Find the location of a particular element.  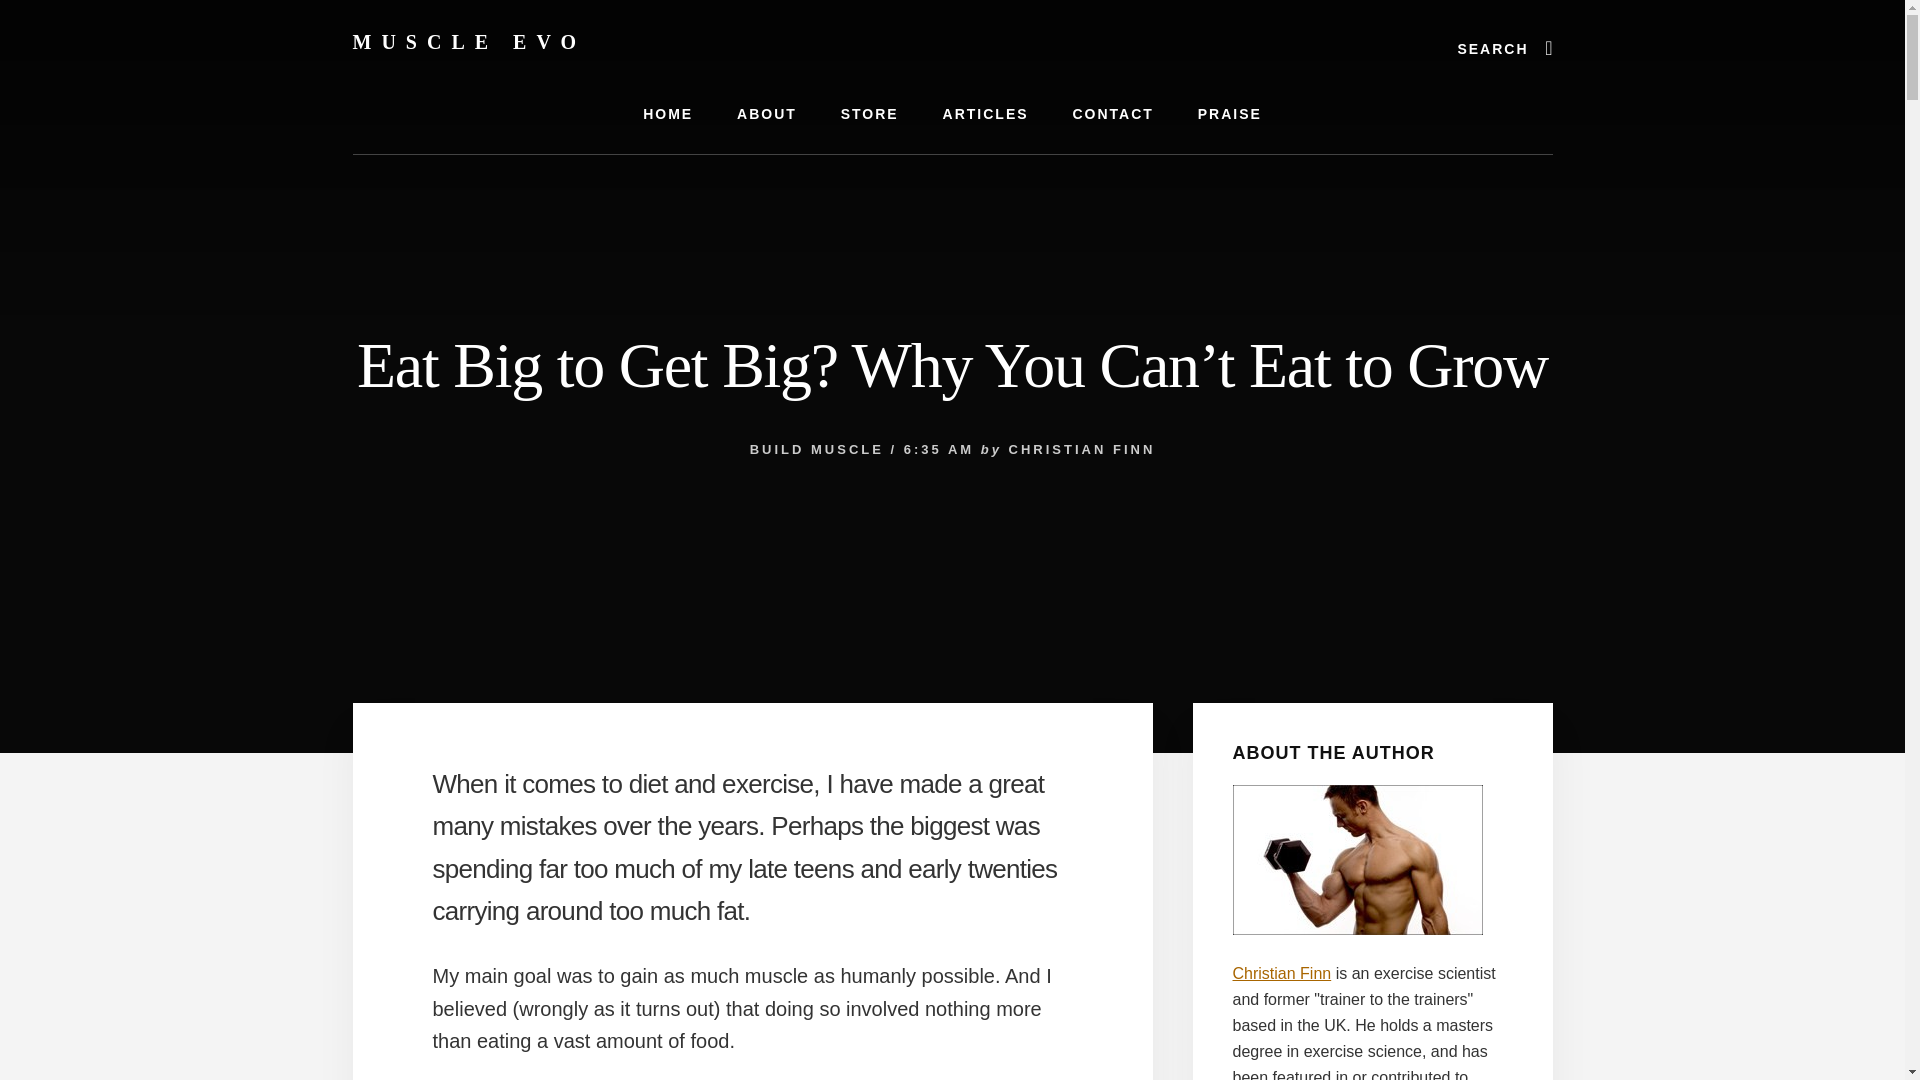

MUSCLE EVO is located at coordinates (468, 42).